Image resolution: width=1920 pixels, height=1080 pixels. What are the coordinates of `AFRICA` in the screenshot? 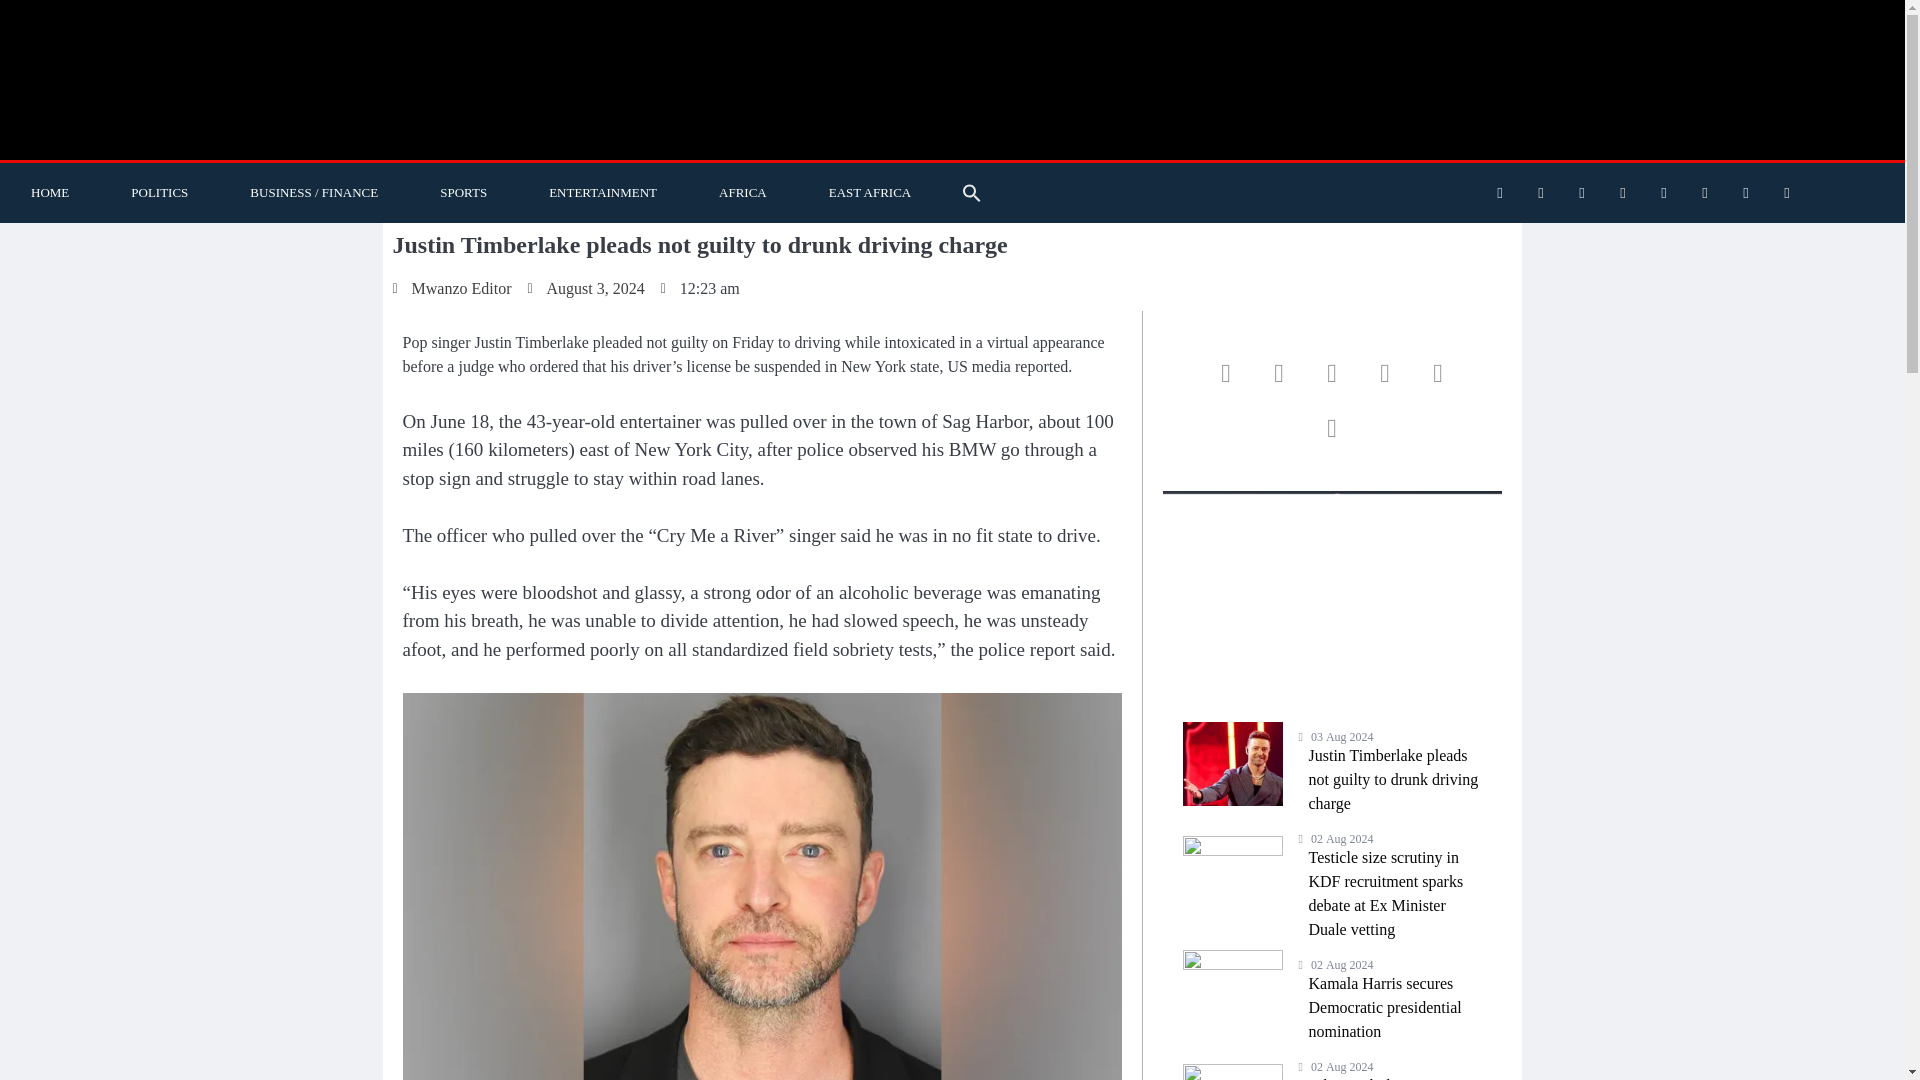 It's located at (742, 192).